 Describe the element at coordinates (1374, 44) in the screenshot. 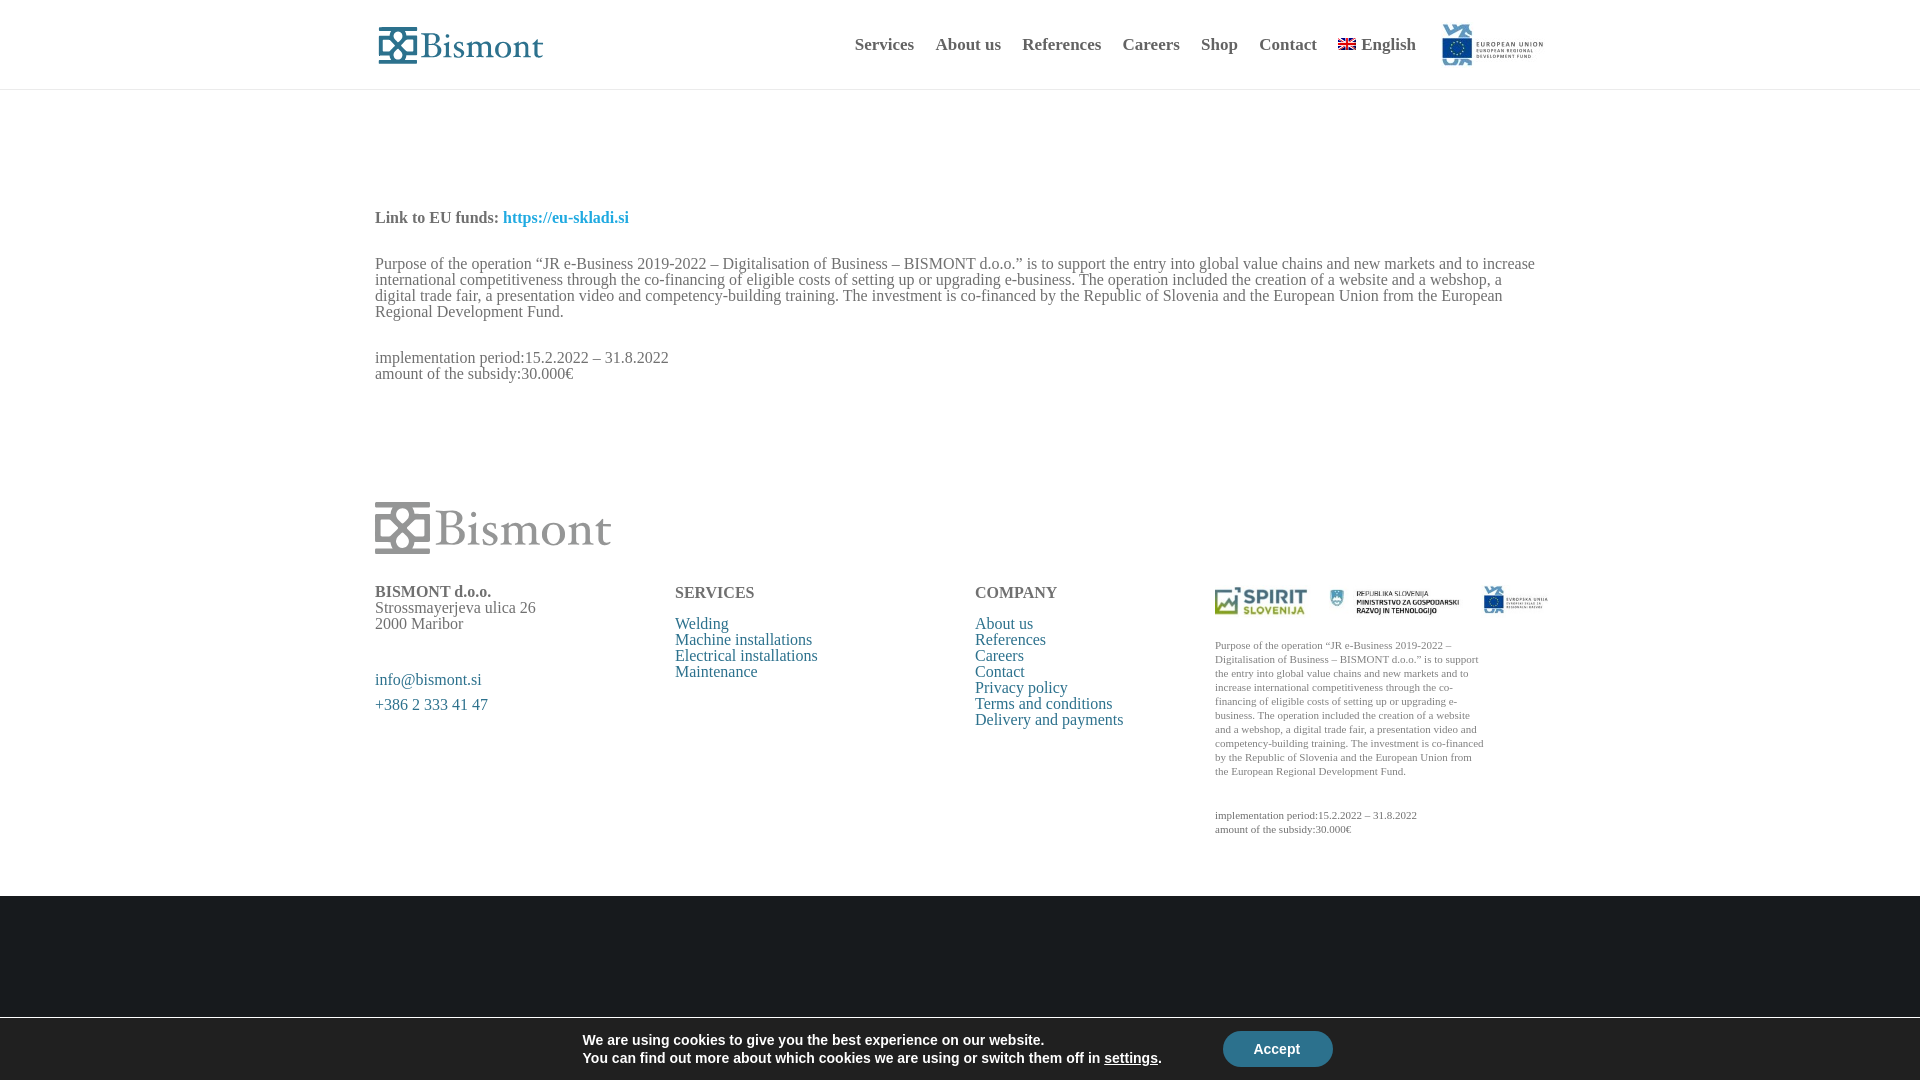

I see `English` at that location.